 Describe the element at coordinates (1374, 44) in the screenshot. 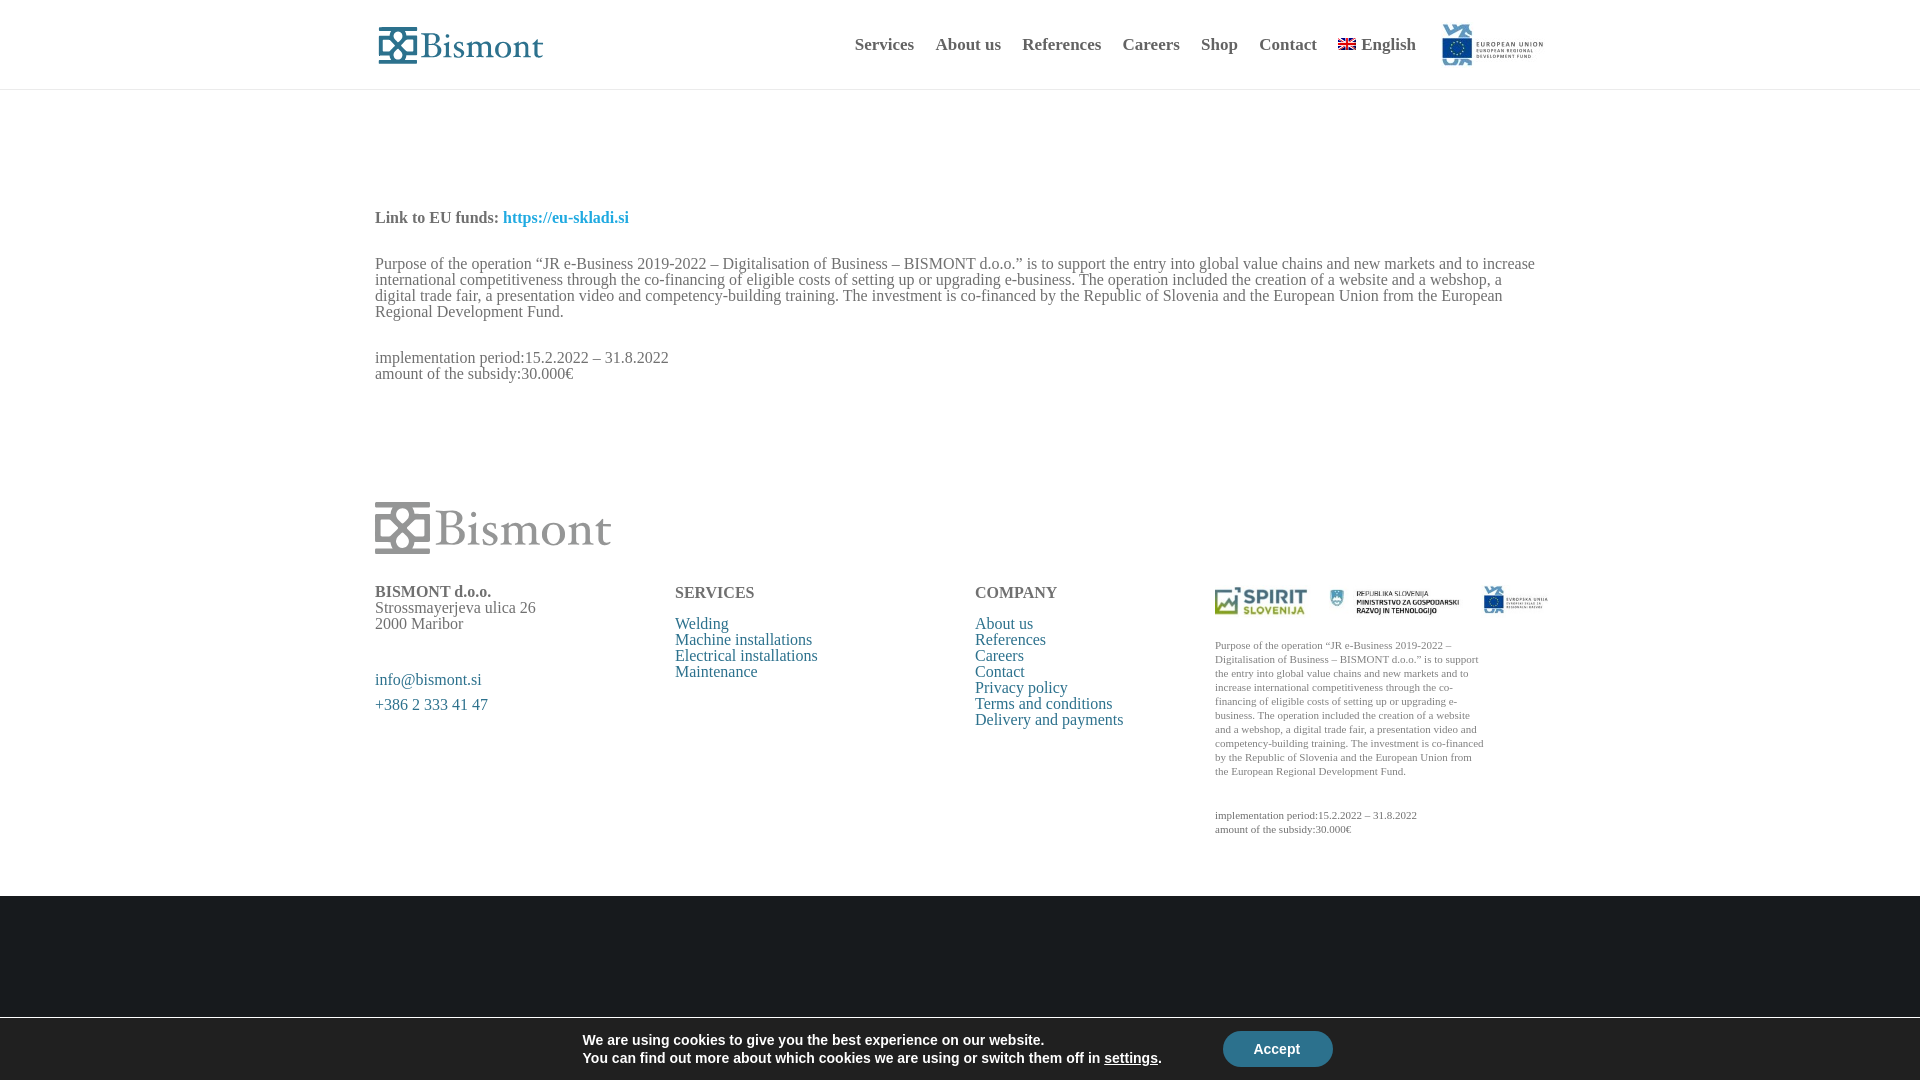

I see `English` at that location.